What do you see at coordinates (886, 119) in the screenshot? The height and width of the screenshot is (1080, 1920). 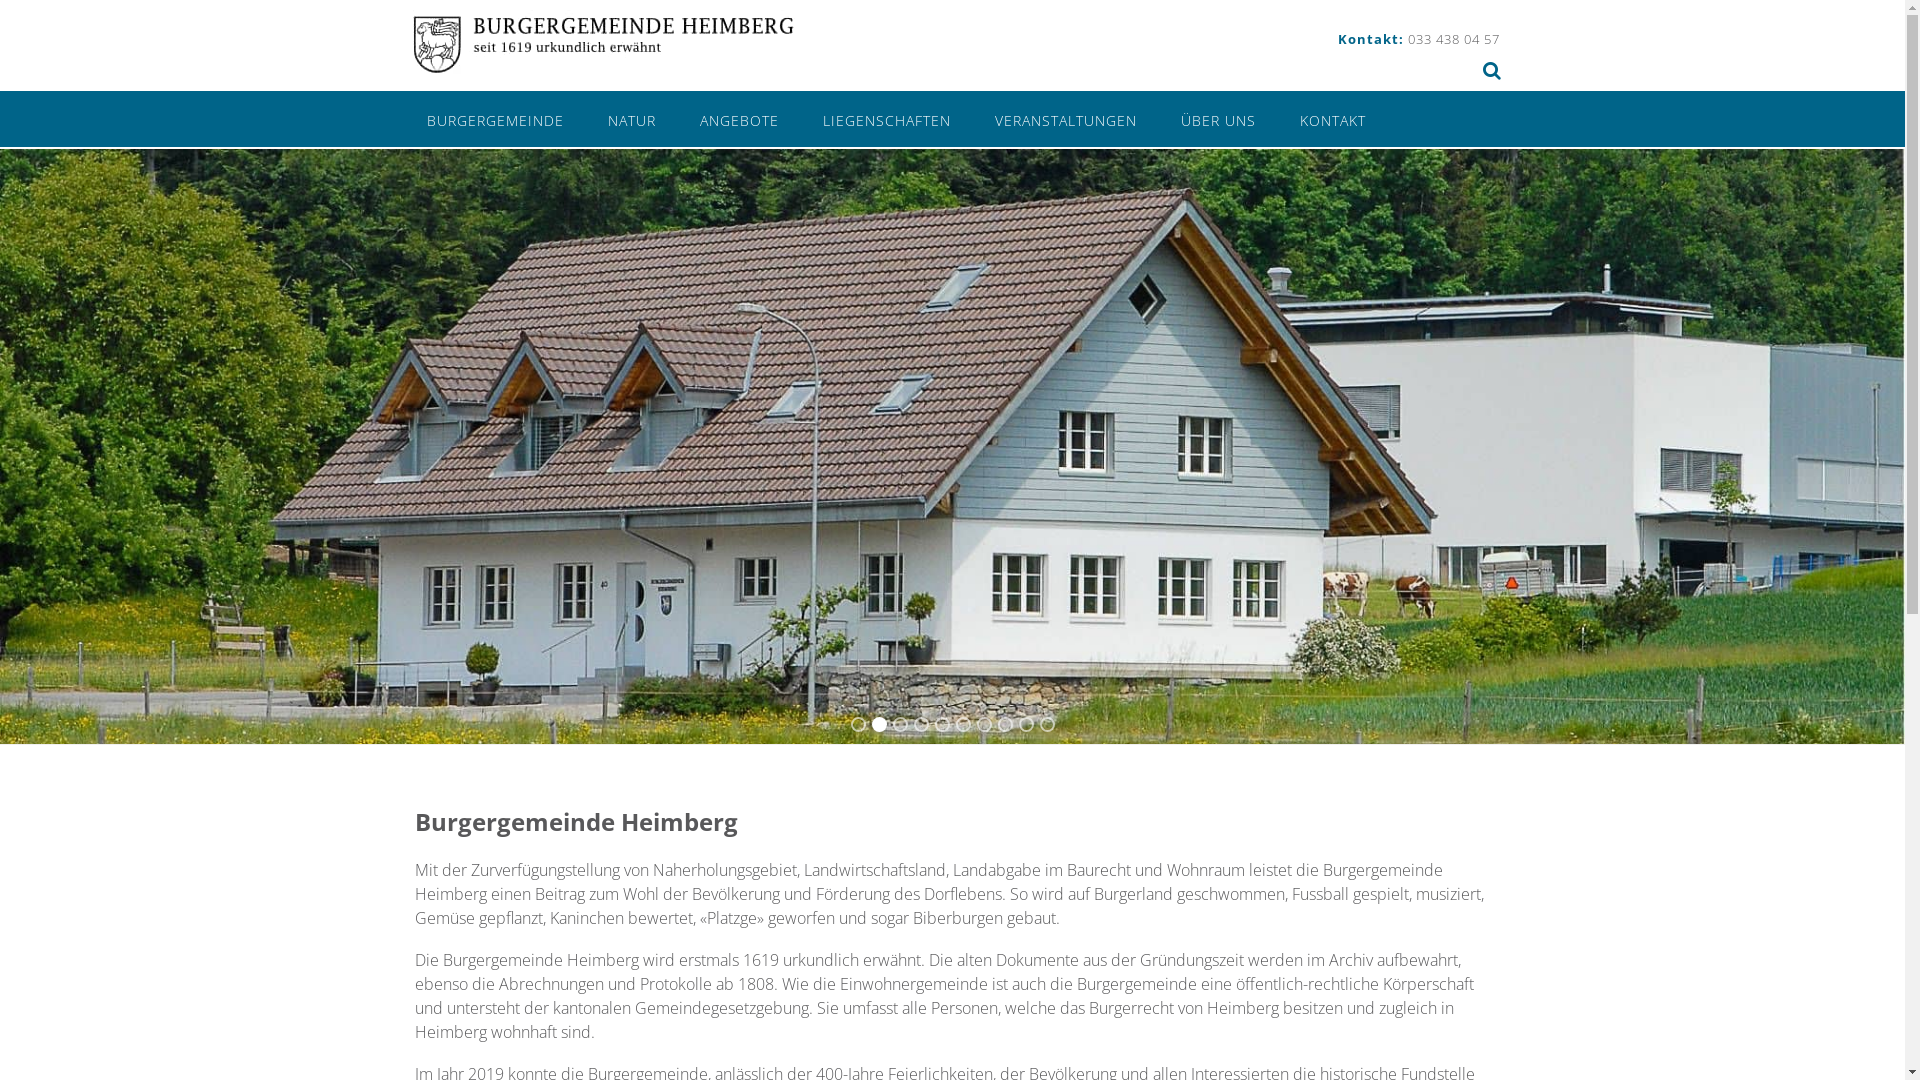 I see `LIEGENSCHAFTEN` at bounding box center [886, 119].